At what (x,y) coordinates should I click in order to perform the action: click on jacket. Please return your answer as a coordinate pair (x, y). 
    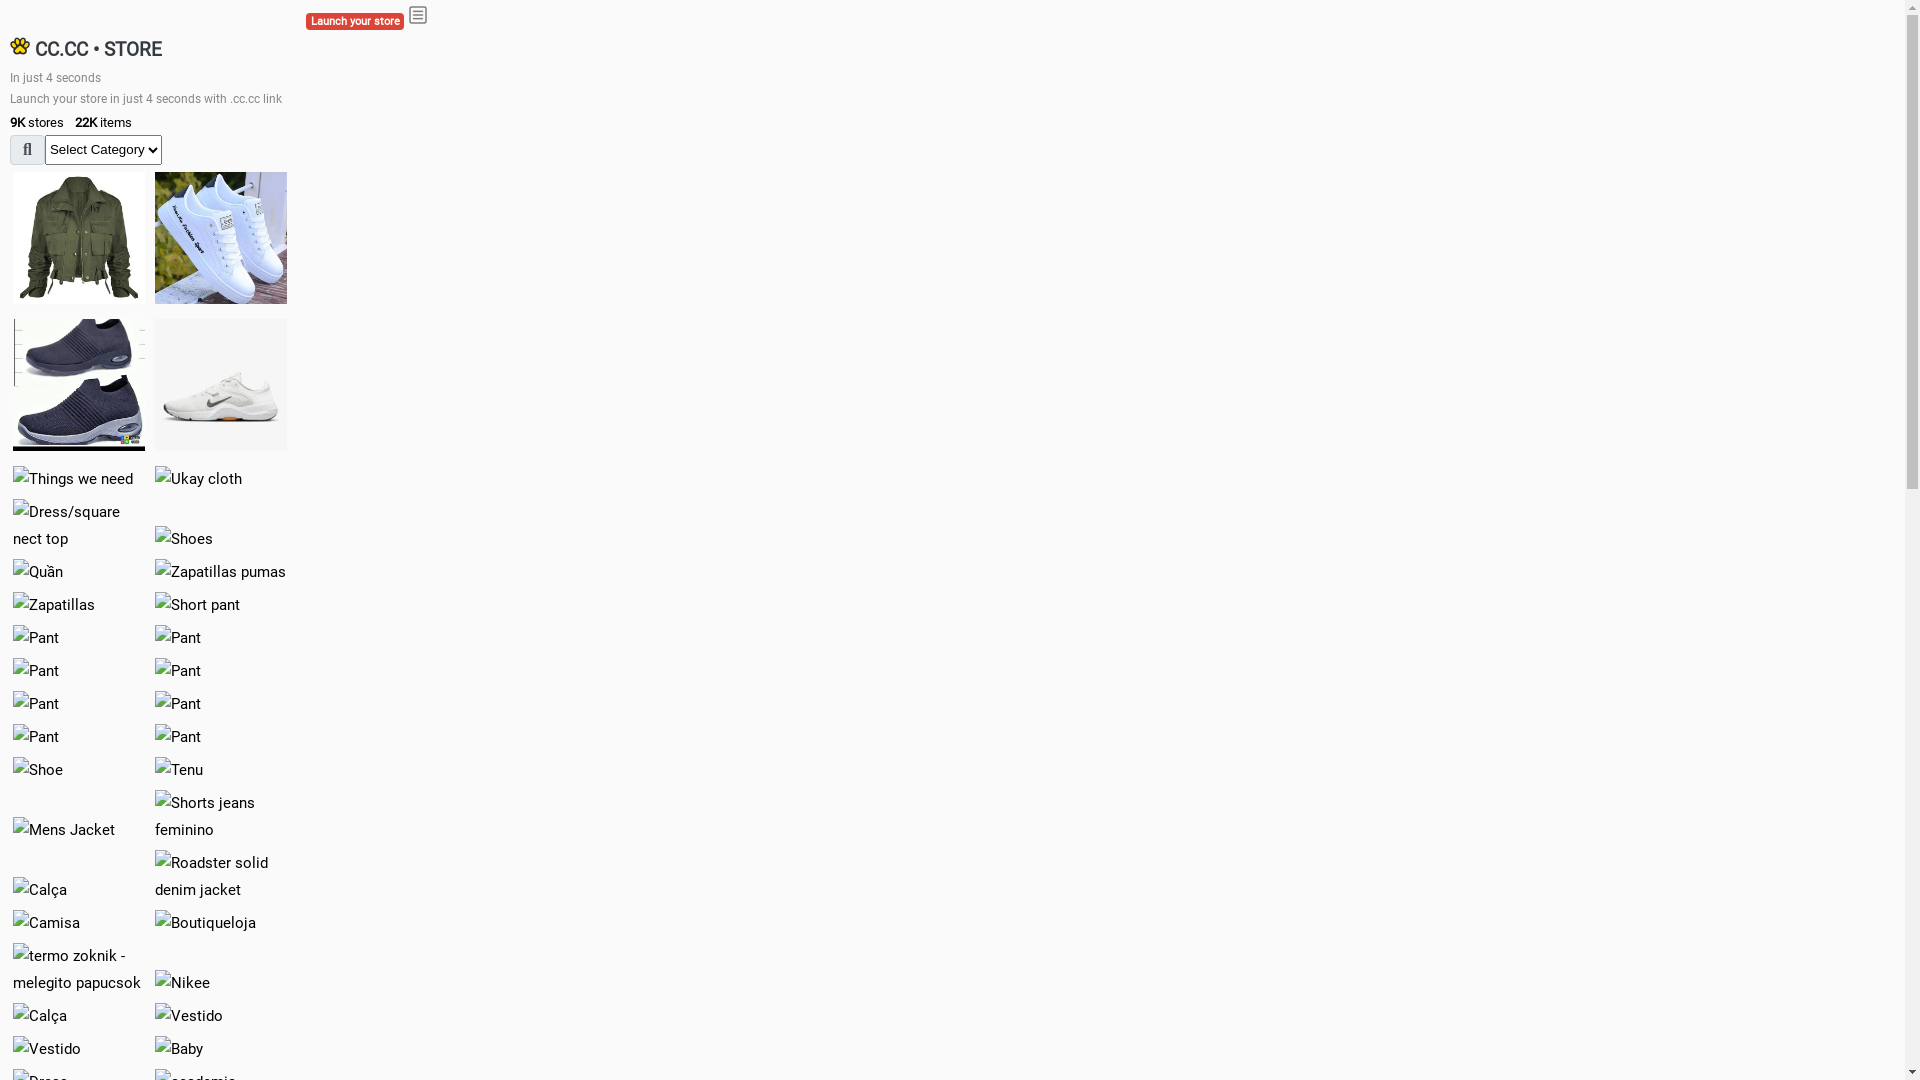
    Looking at the image, I should click on (79, 238).